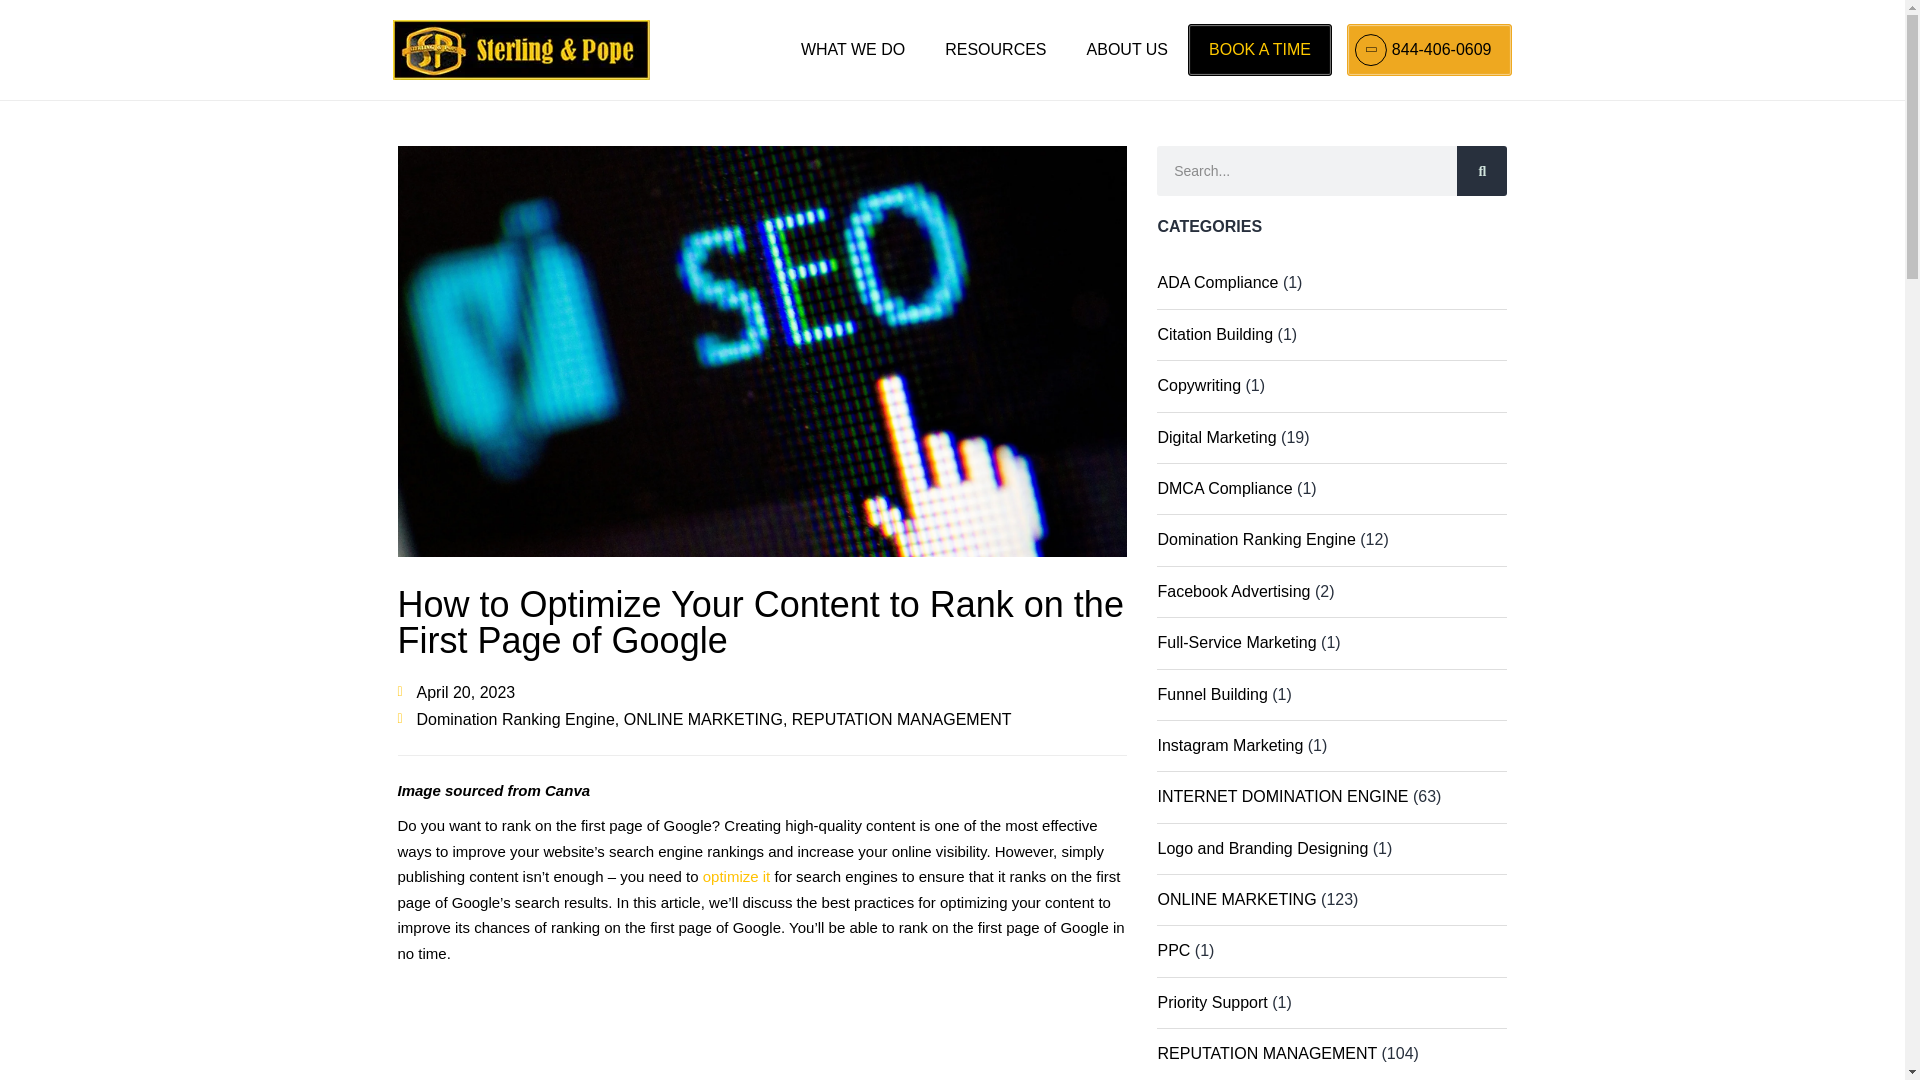 The image size is (1920, 1080). I want to click on Digital Marketing, so click(1216, 437).